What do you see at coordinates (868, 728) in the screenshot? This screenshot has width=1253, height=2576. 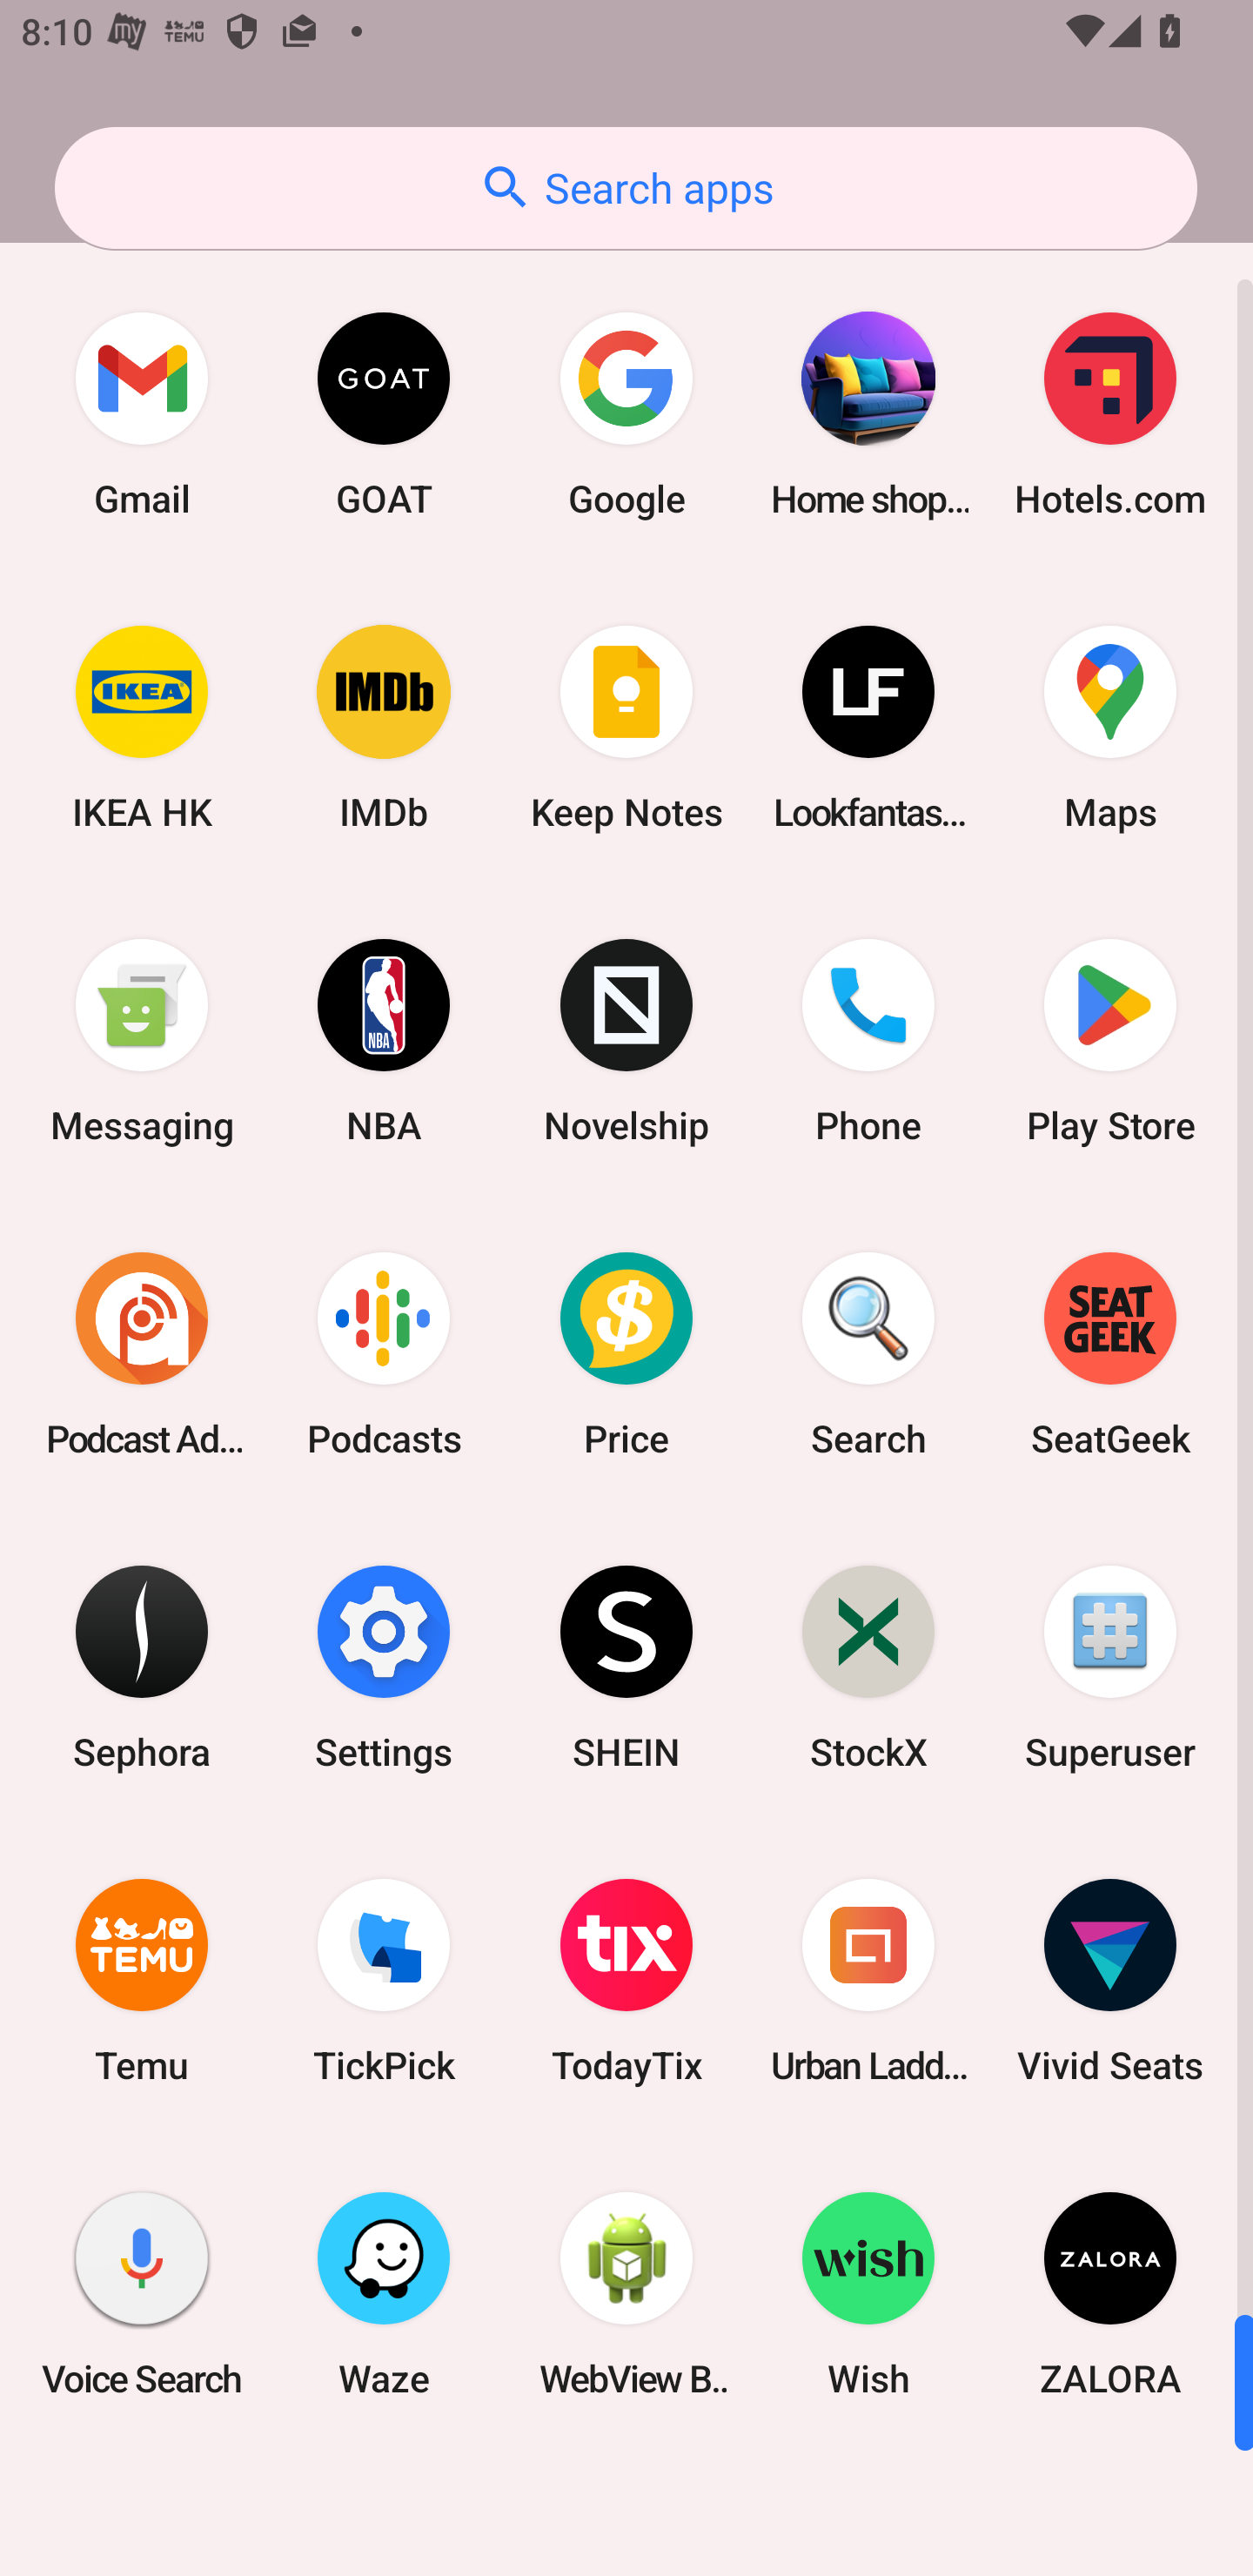 I see `Lookfantastic` at bounding box center [868, 728].